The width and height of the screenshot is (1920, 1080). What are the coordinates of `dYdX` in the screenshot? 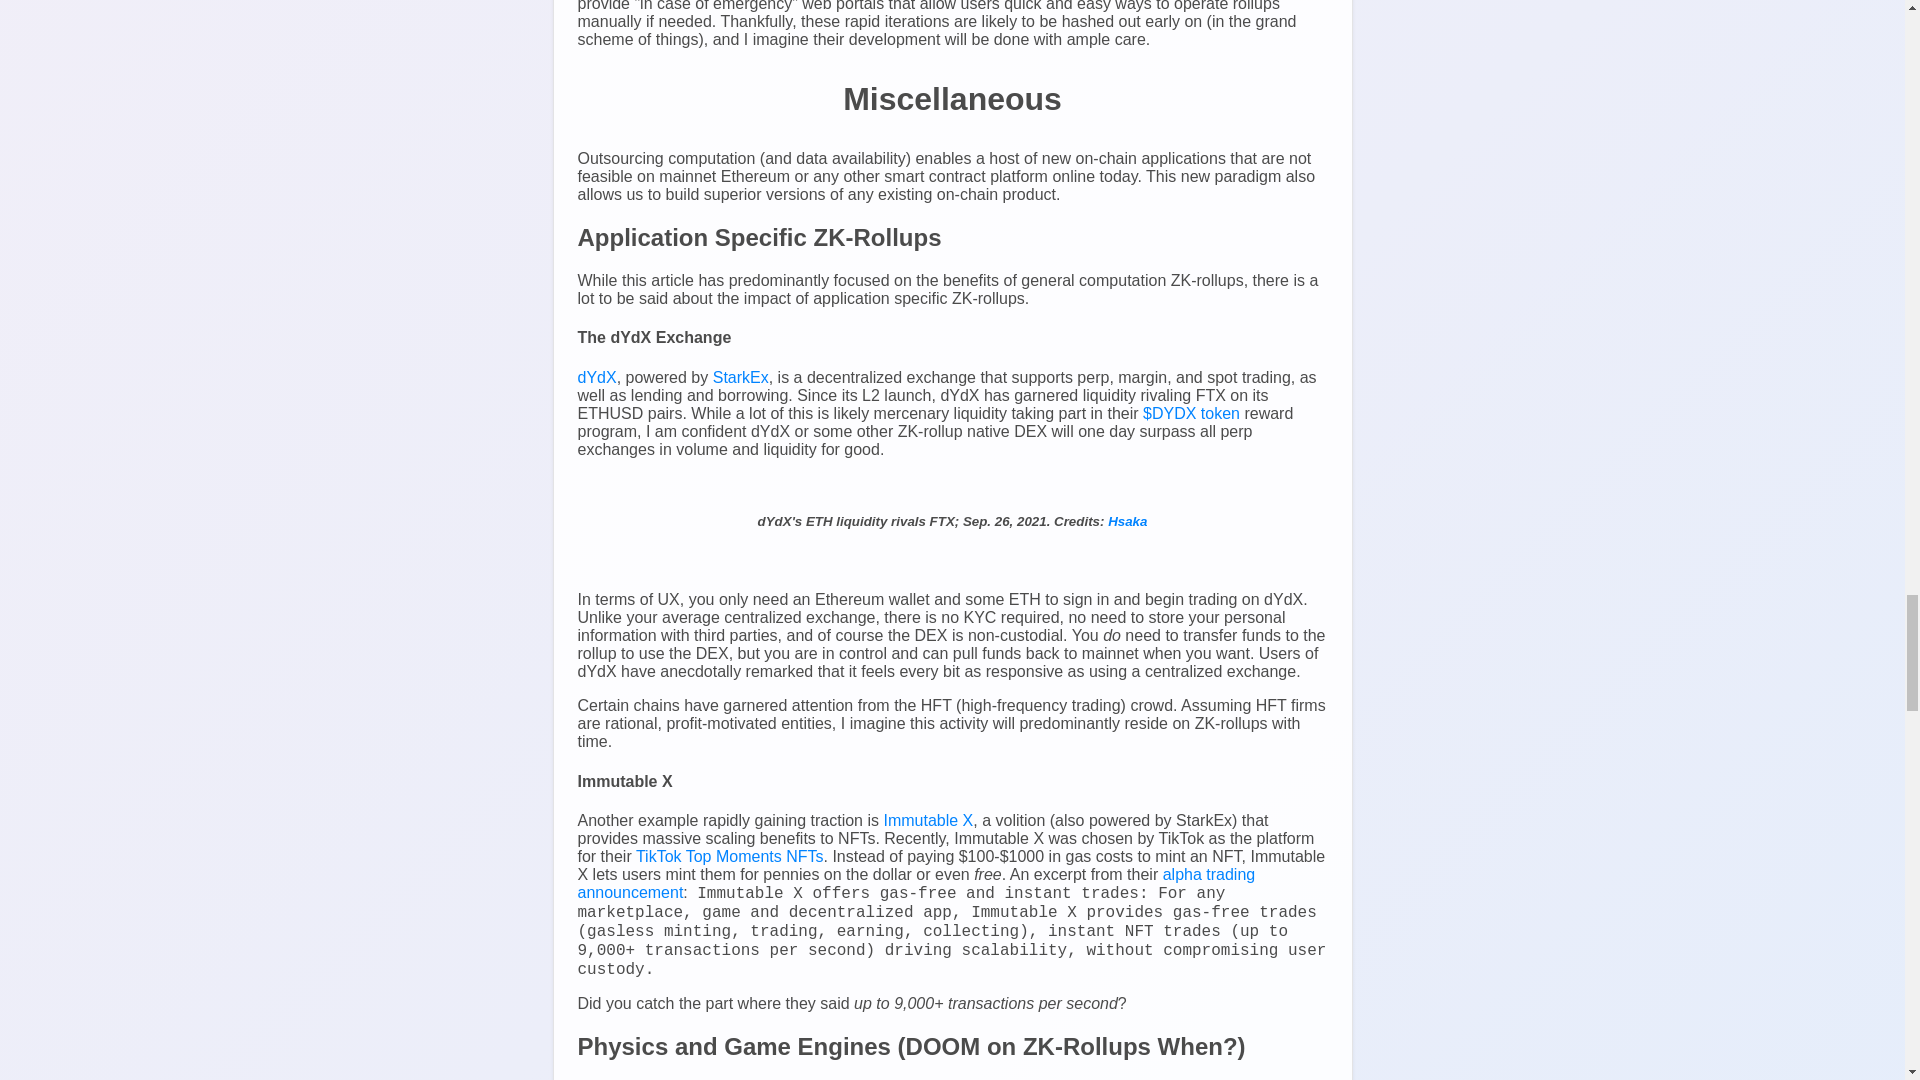 It's located at (596, 377).